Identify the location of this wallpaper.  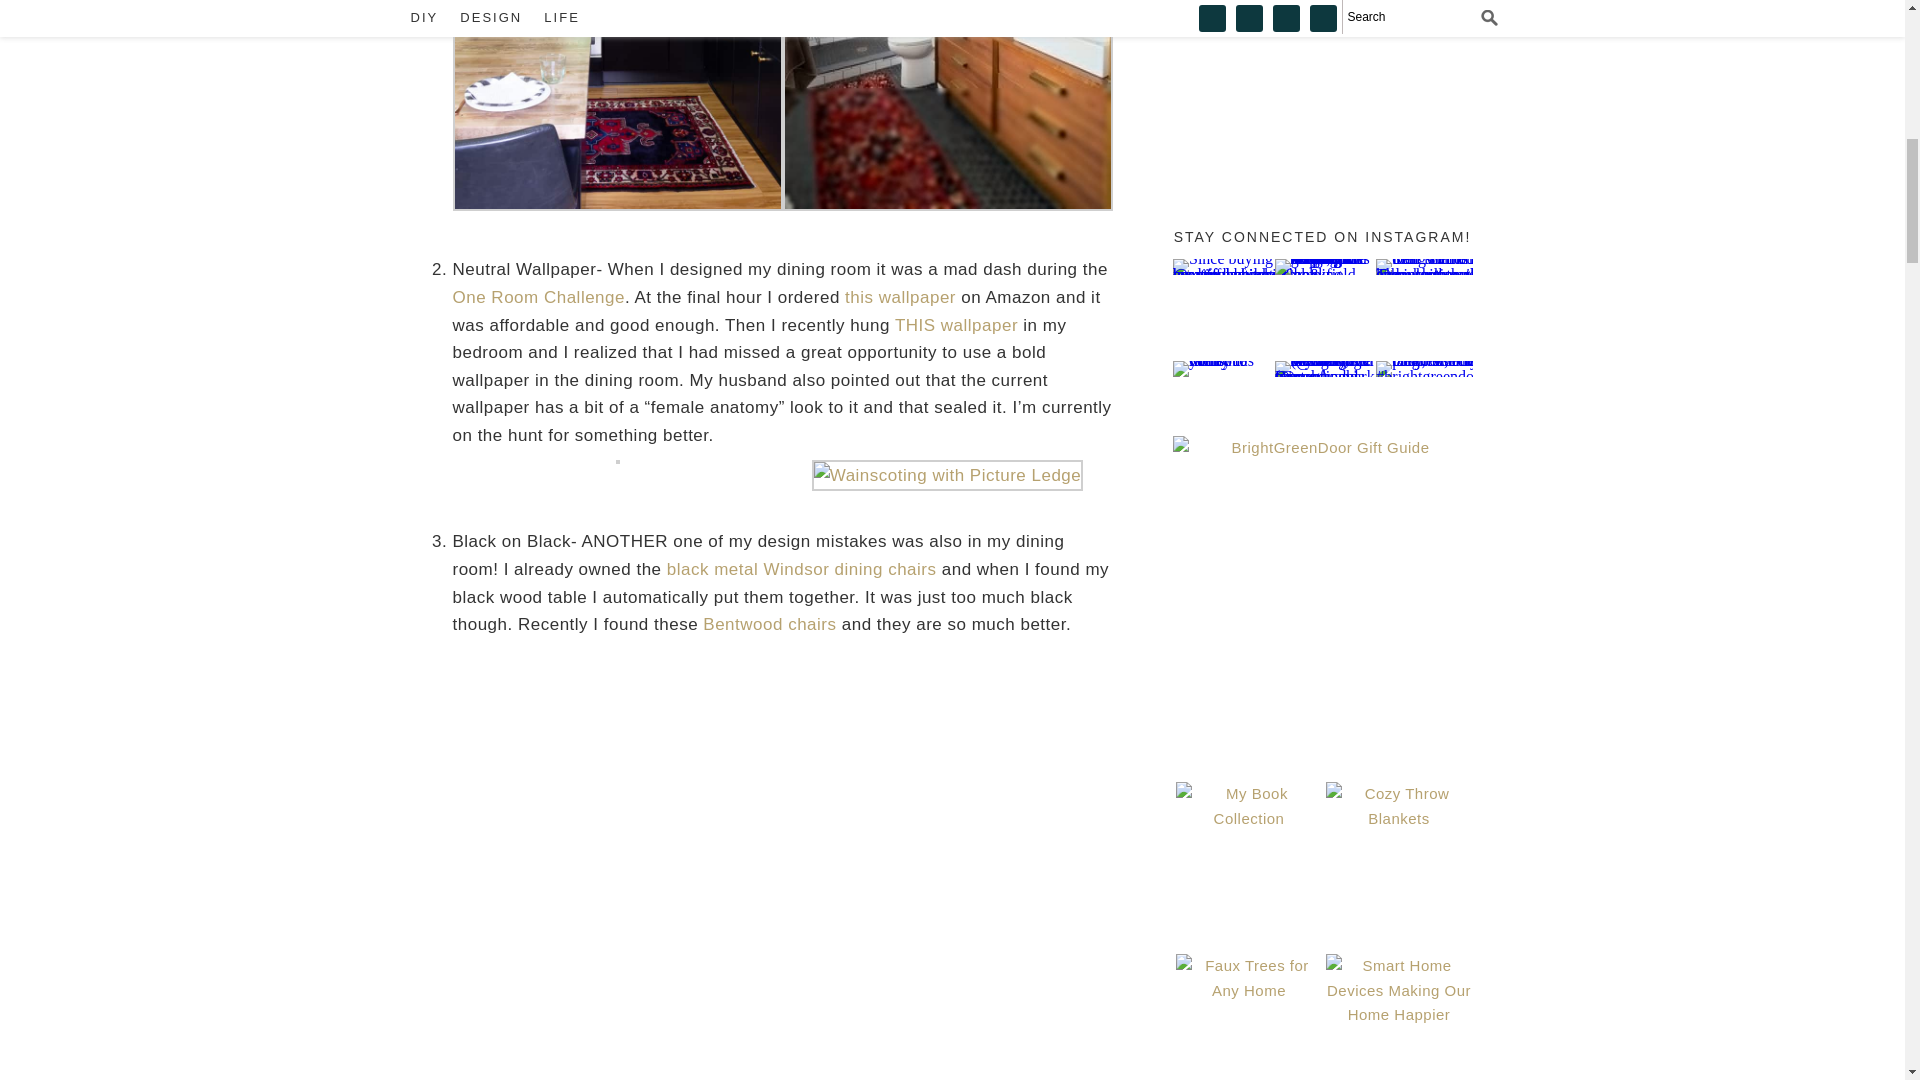
(900, 297).